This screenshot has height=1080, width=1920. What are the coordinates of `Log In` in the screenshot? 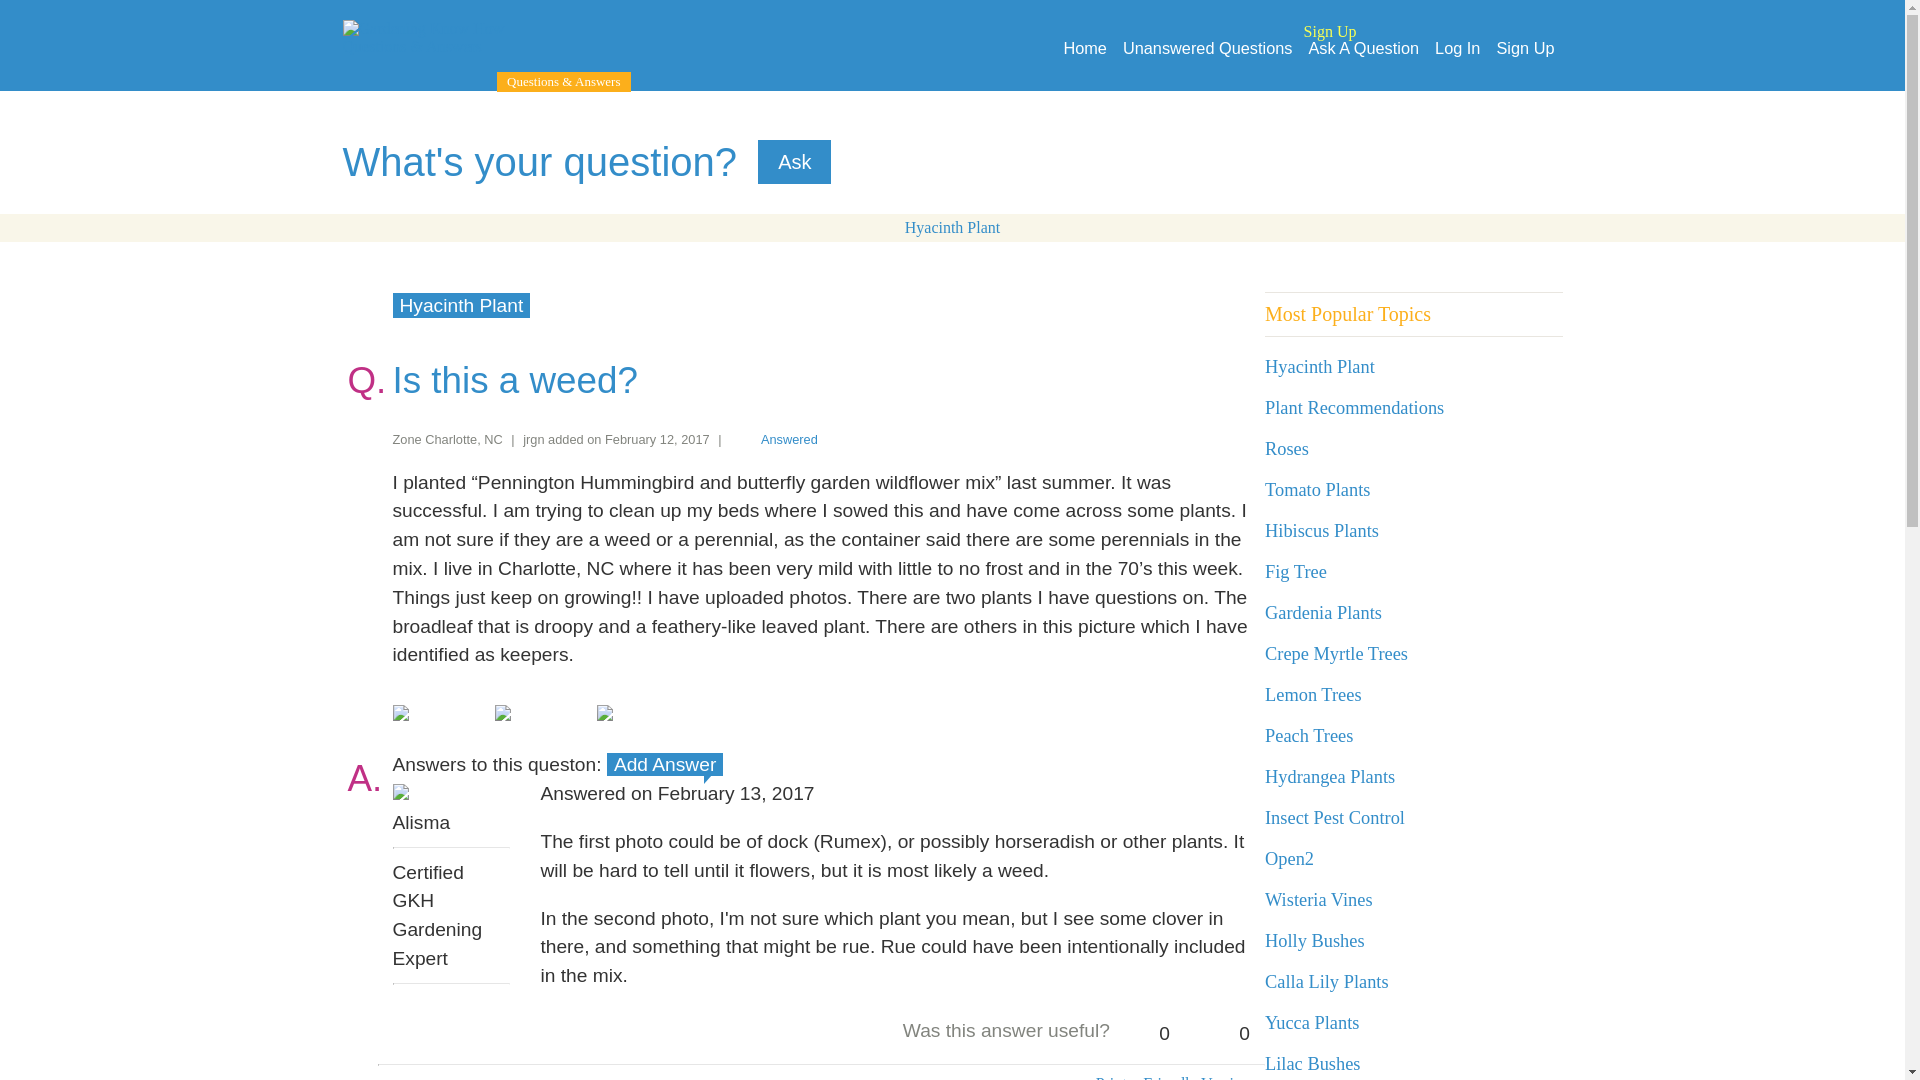 It's located at (1457, 48).